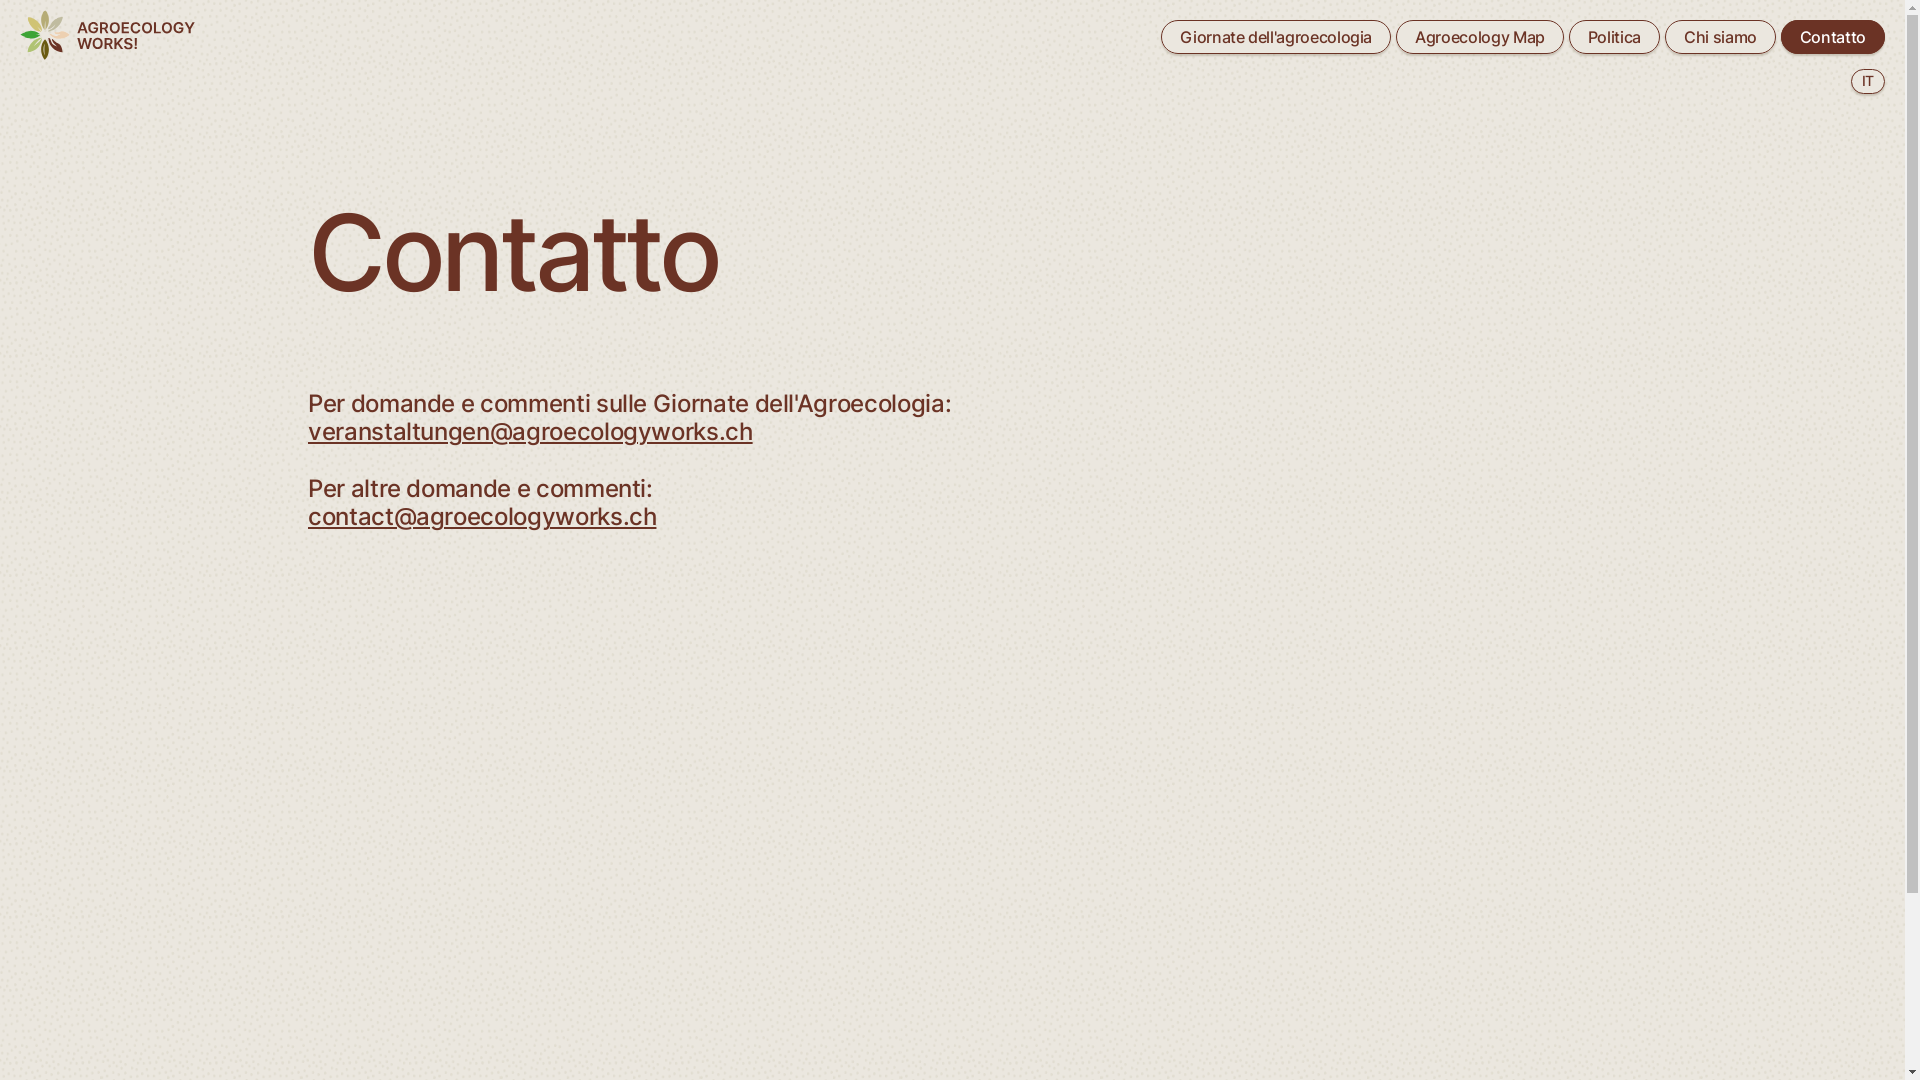 This screenshot has width=1920, height=1080. What do you see at coordinates (873, 906) in the screenshot?
I see `Instagram` at bounding box center [873, 906].